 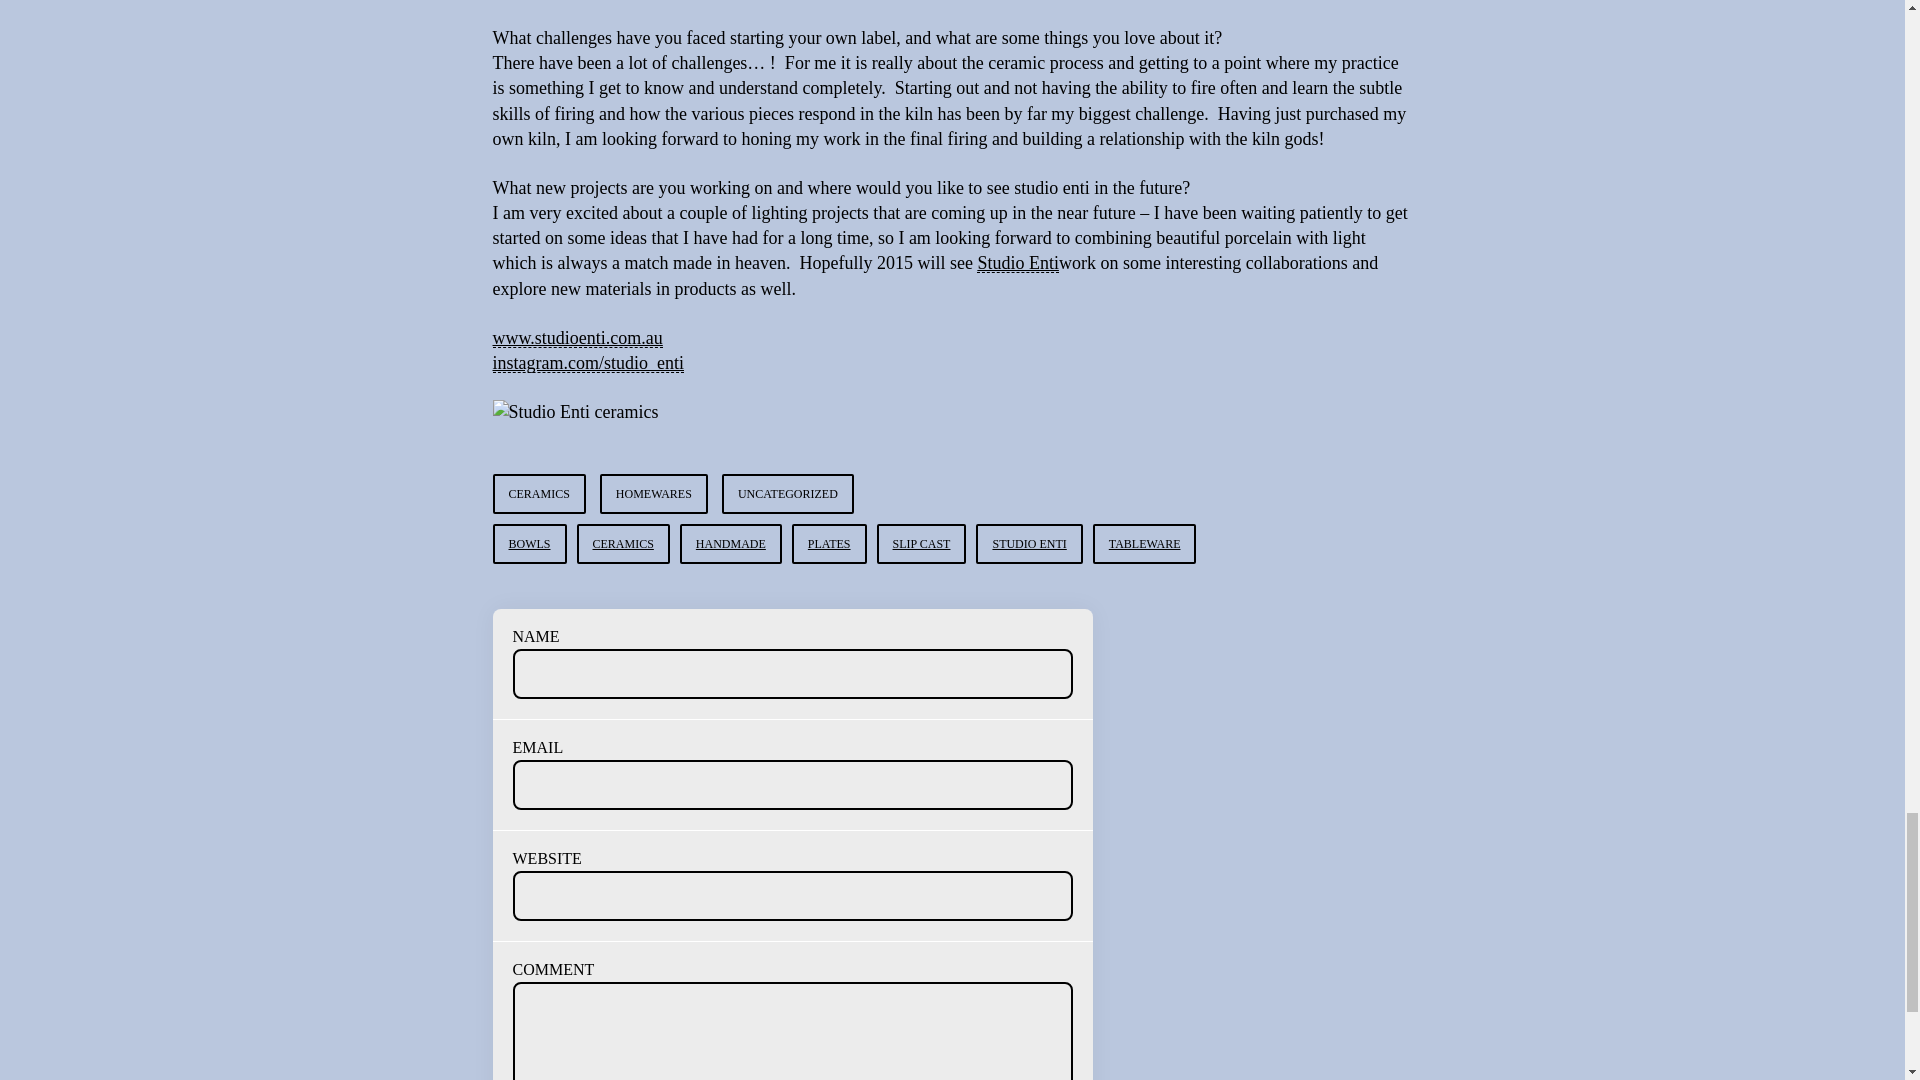 I want to click on Studio Enti Instagram, so click(x=587, y=363).